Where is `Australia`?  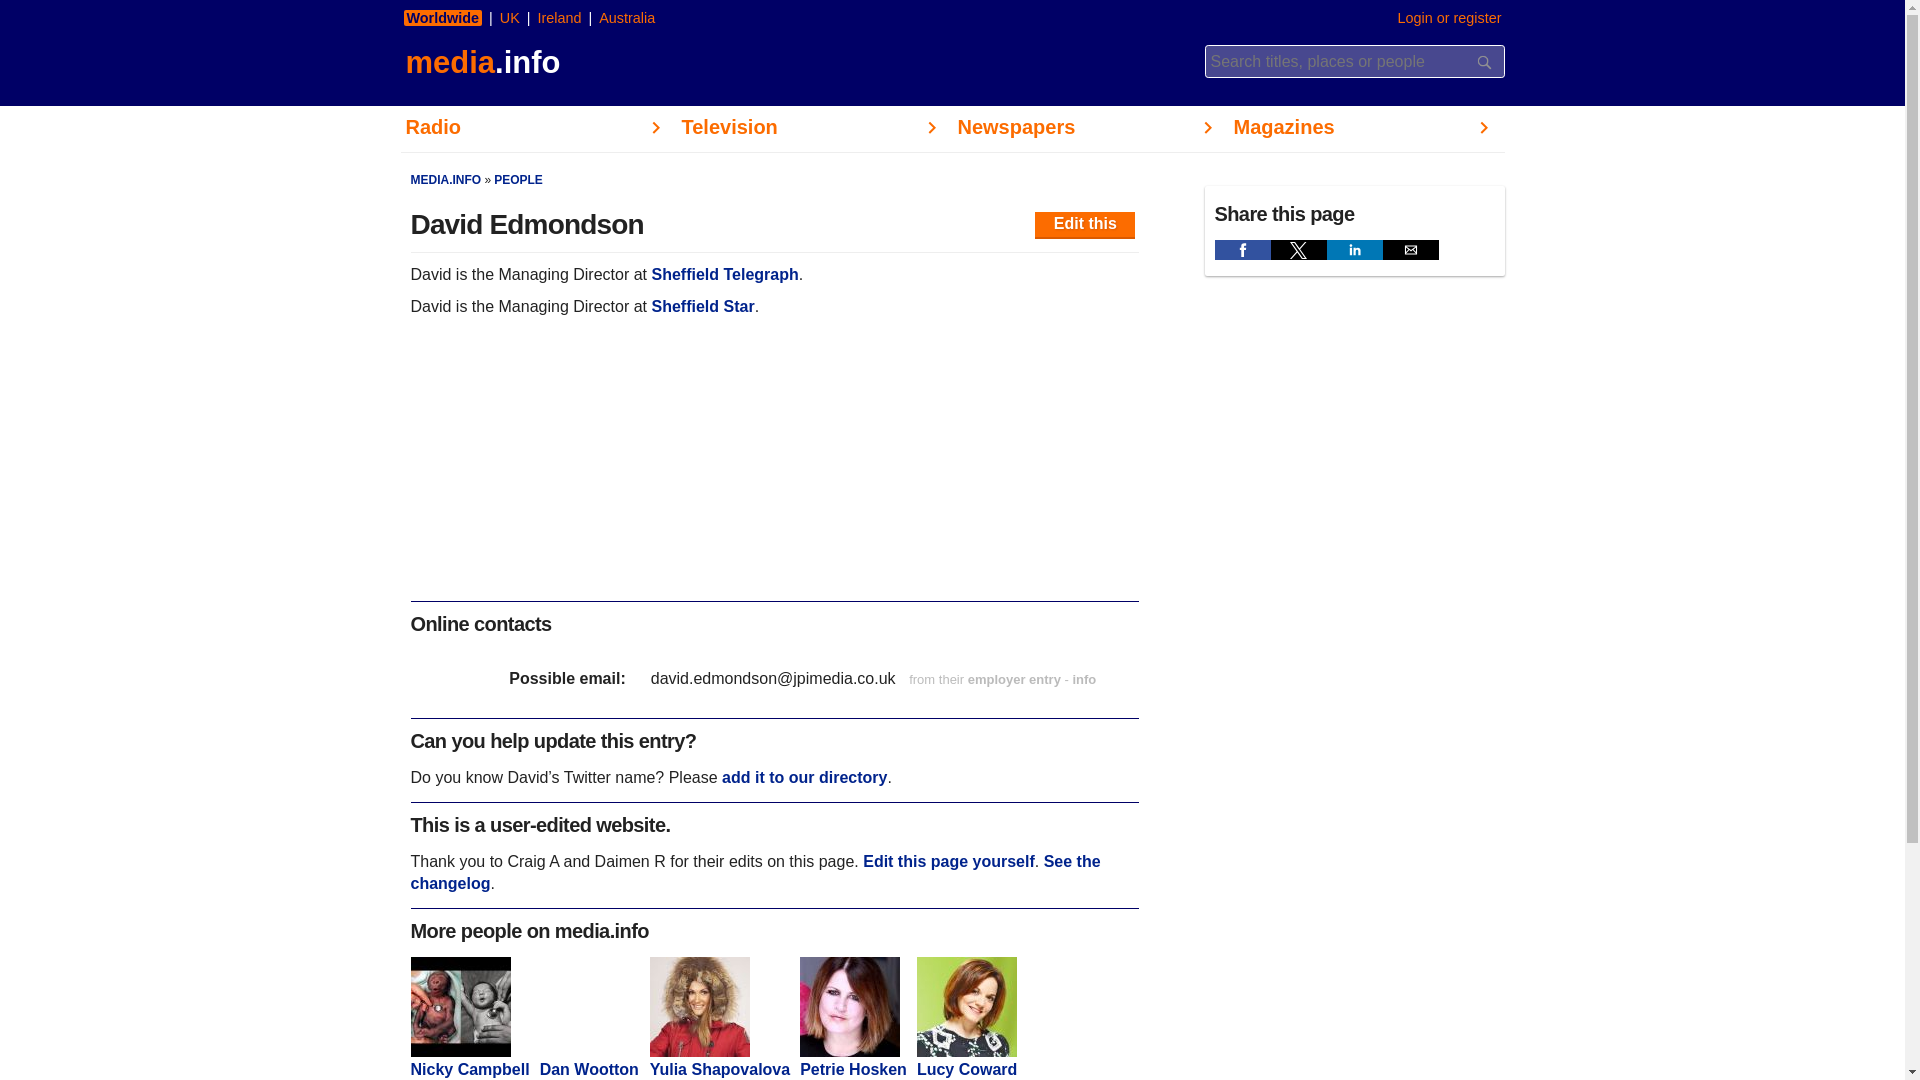
Australia is located at coordinates (626, 17).